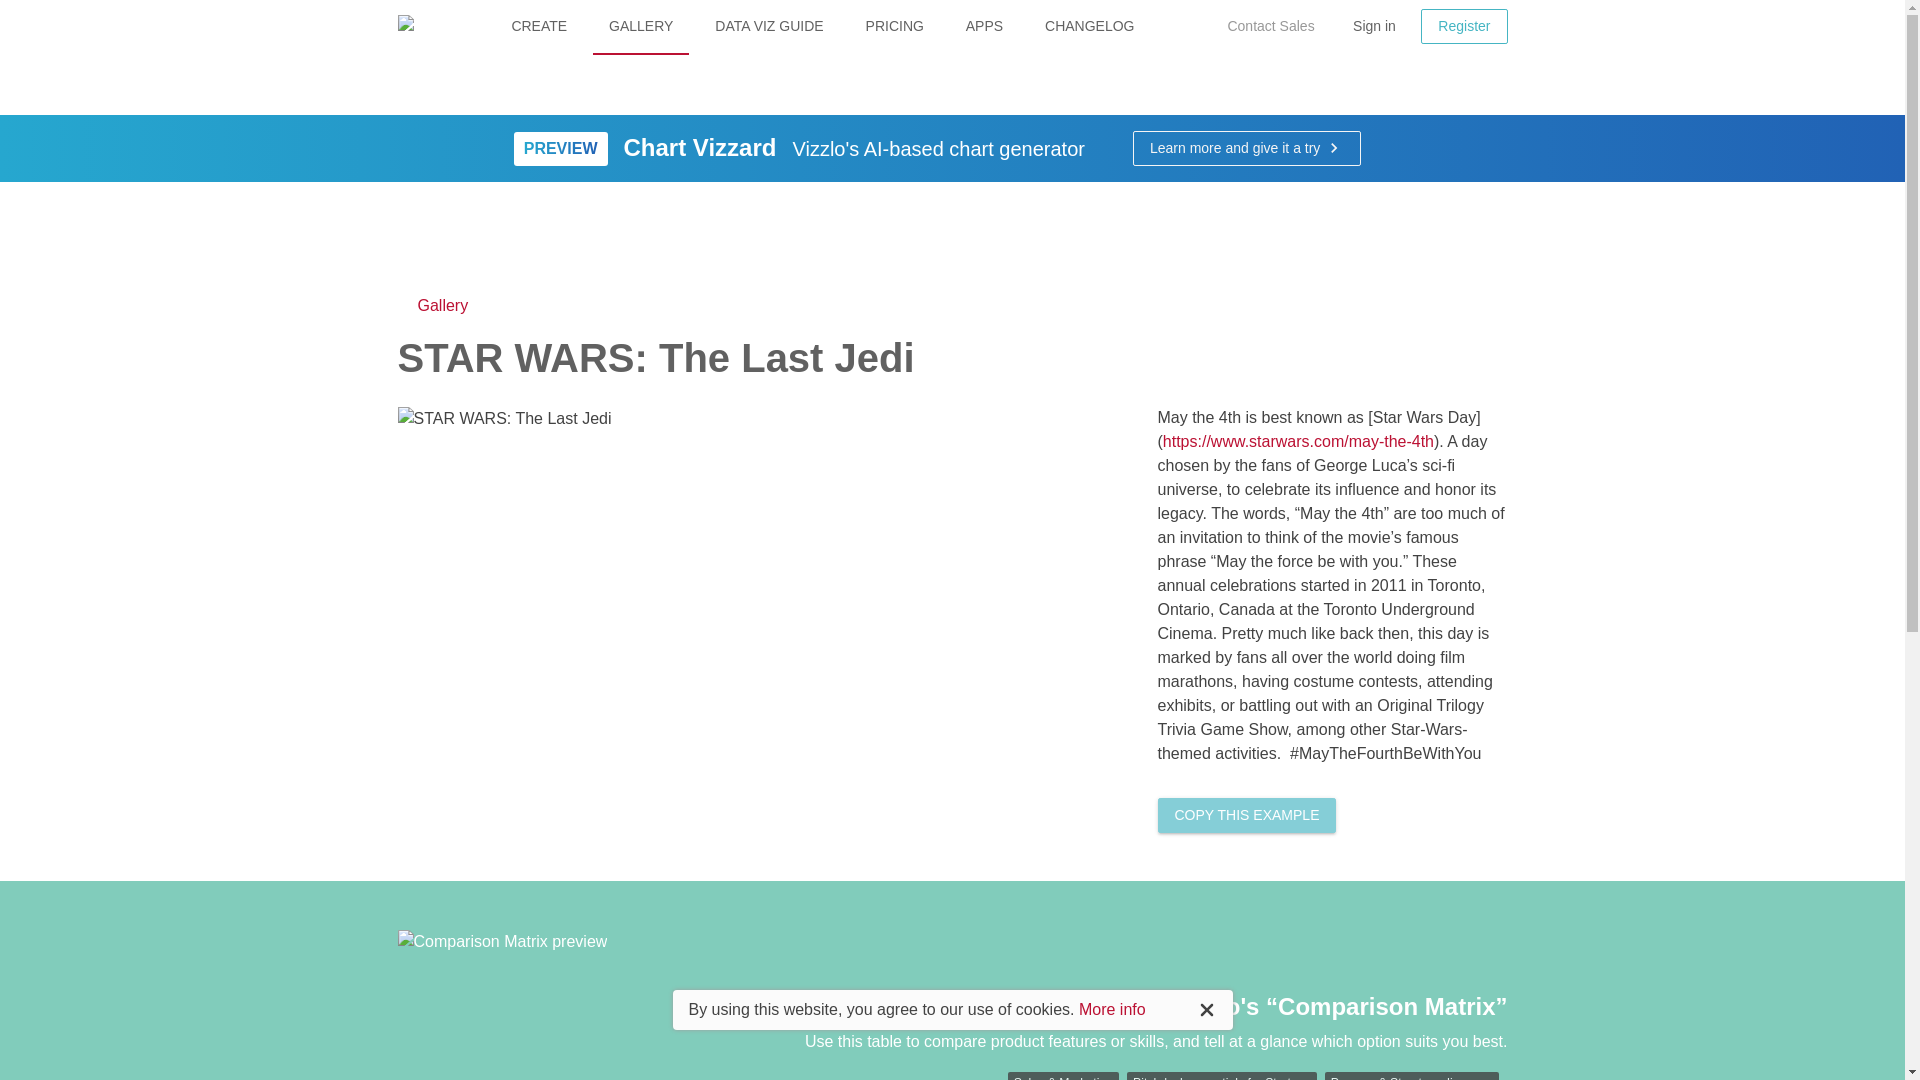 The width and height of the screenshot is (1920, 1080). Describe the element at coordinates (641, 28) in the screenshot. I see `GALLERY` at that location.